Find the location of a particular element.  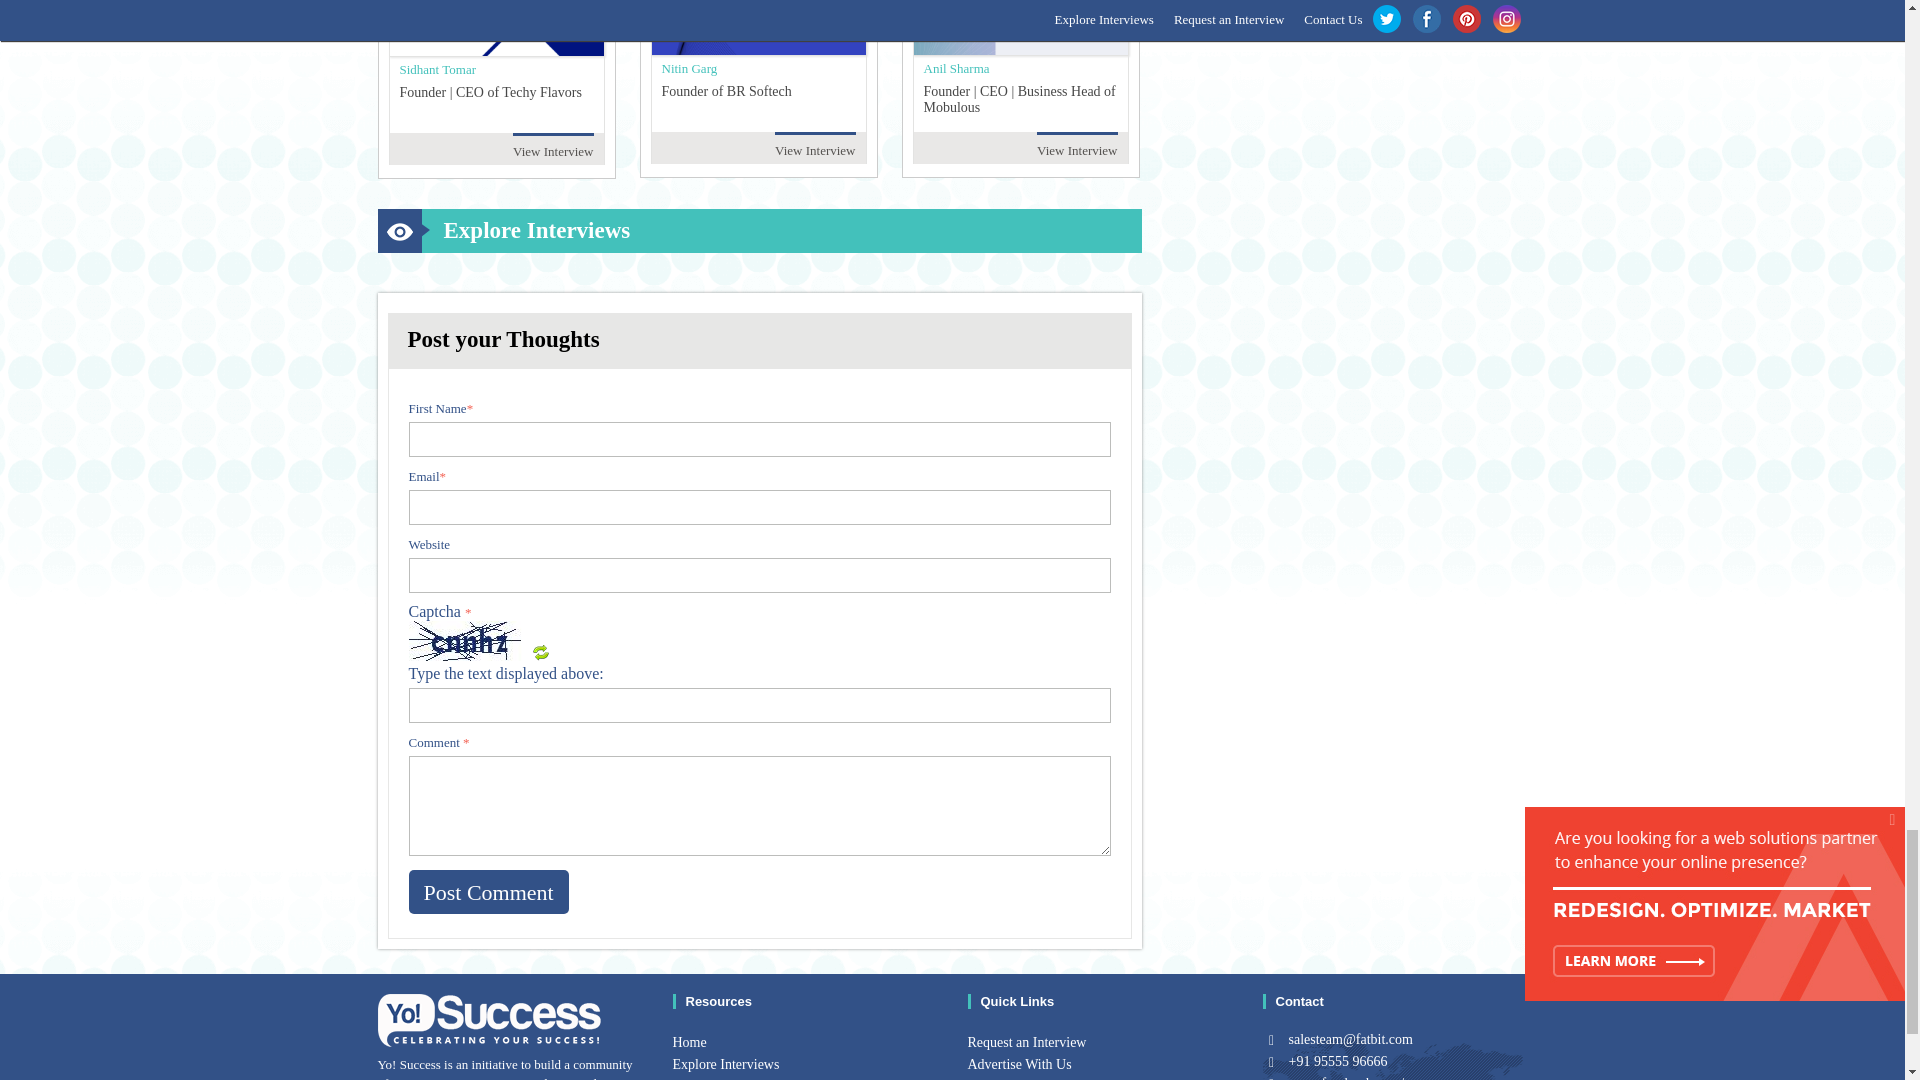

View Interview is located at coordinates (552, 150).